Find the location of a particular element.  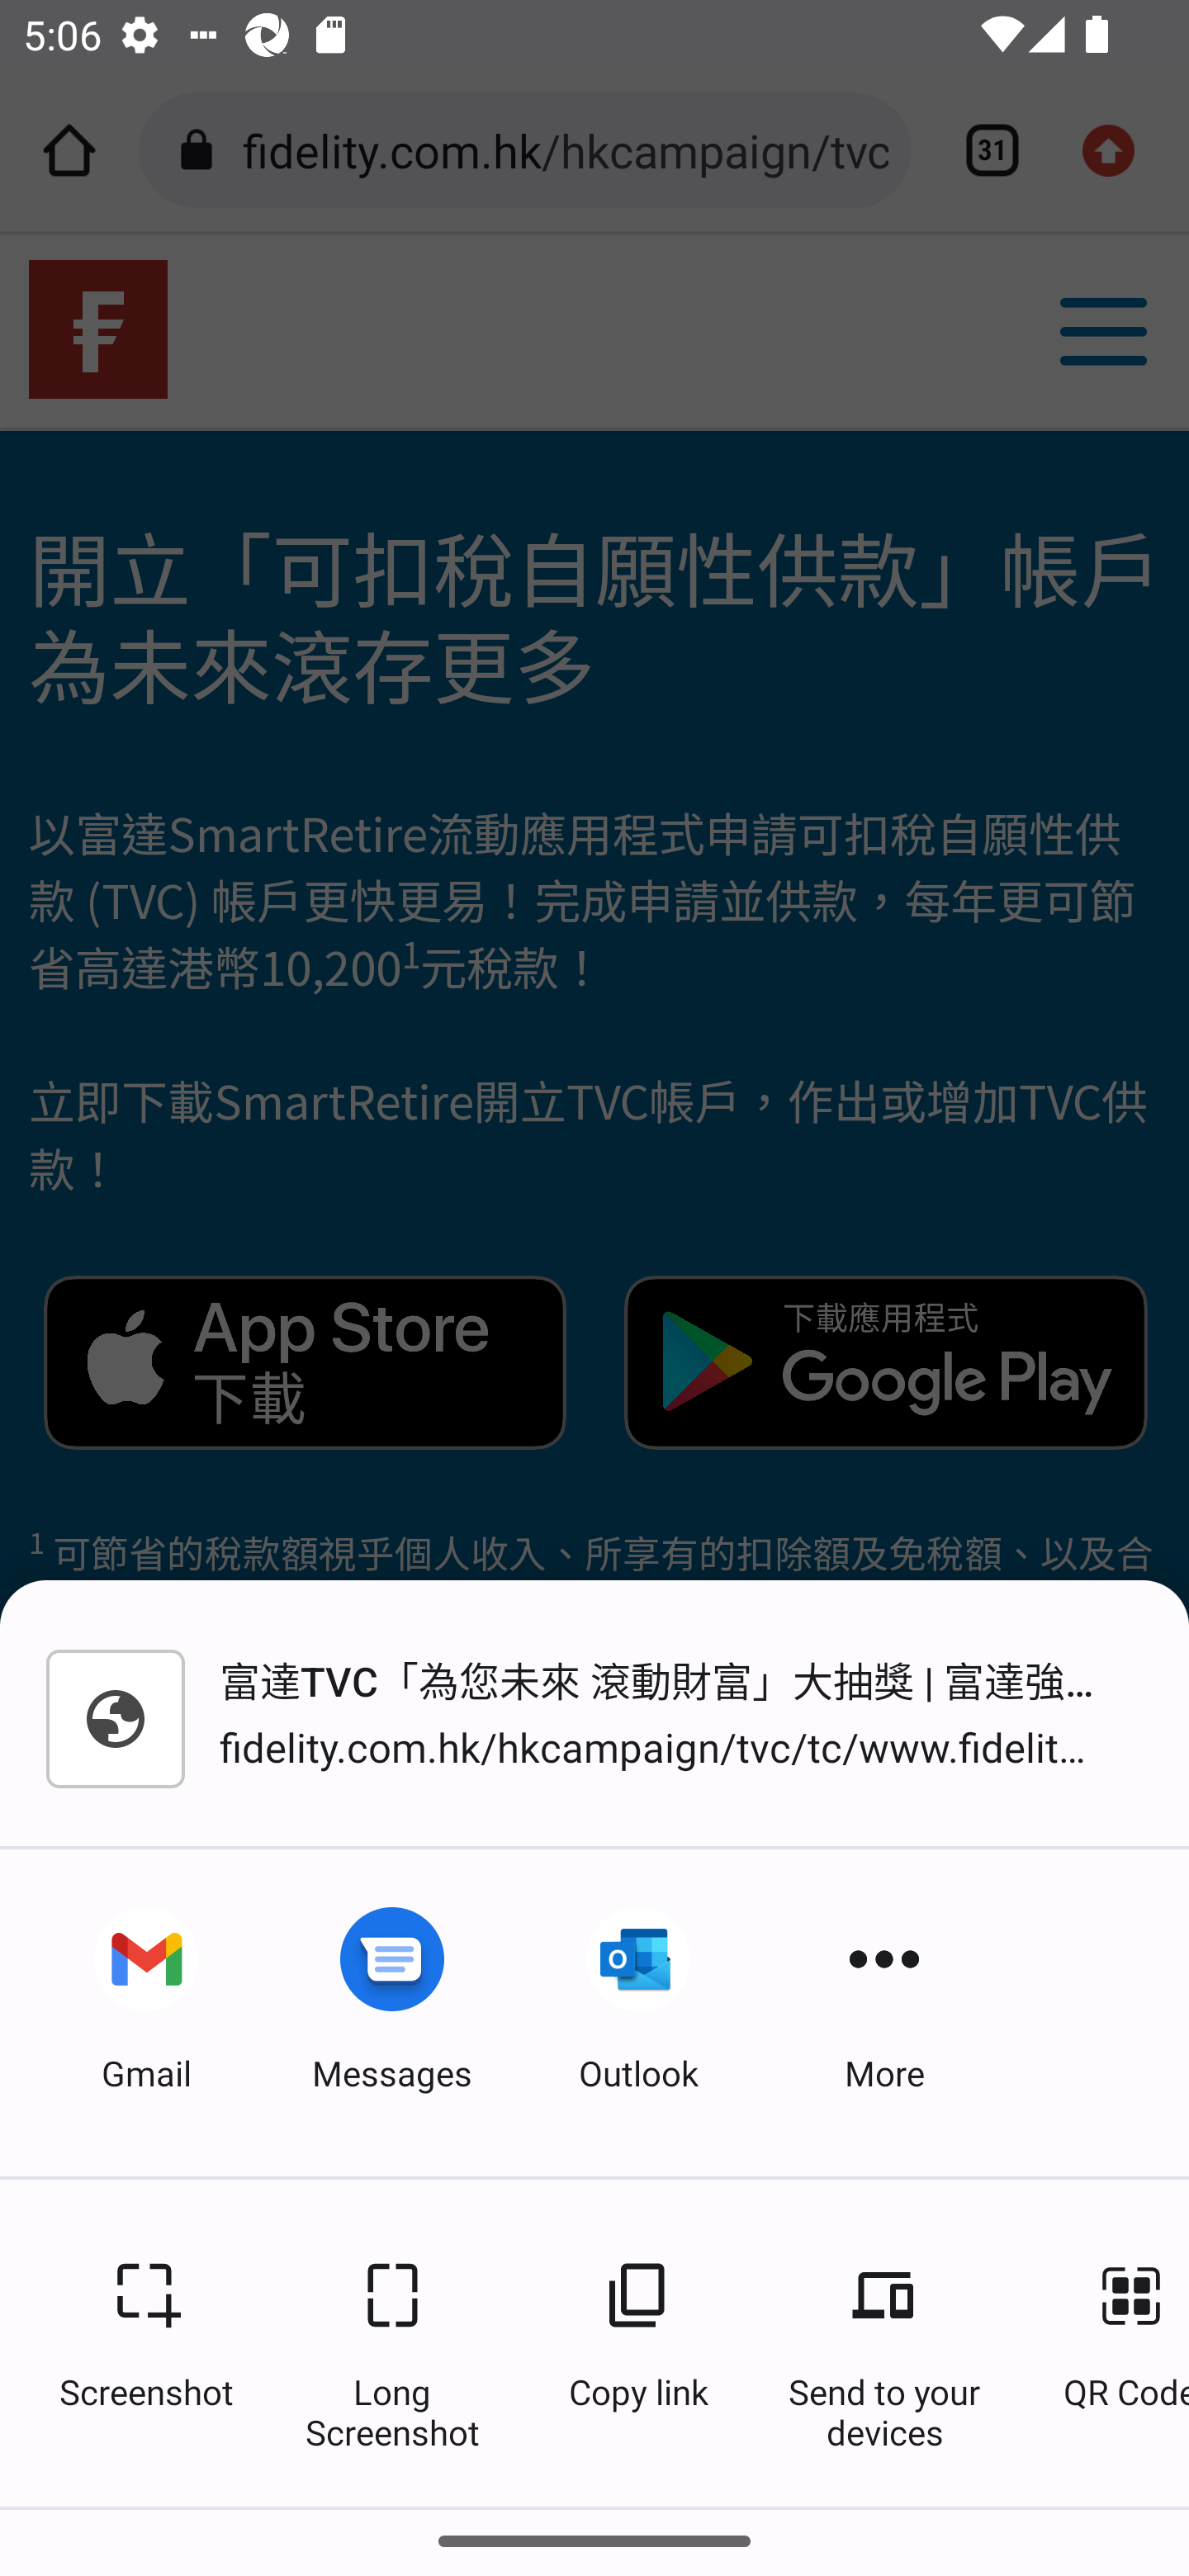

Screenshot is located at coordinates (146, 2342).